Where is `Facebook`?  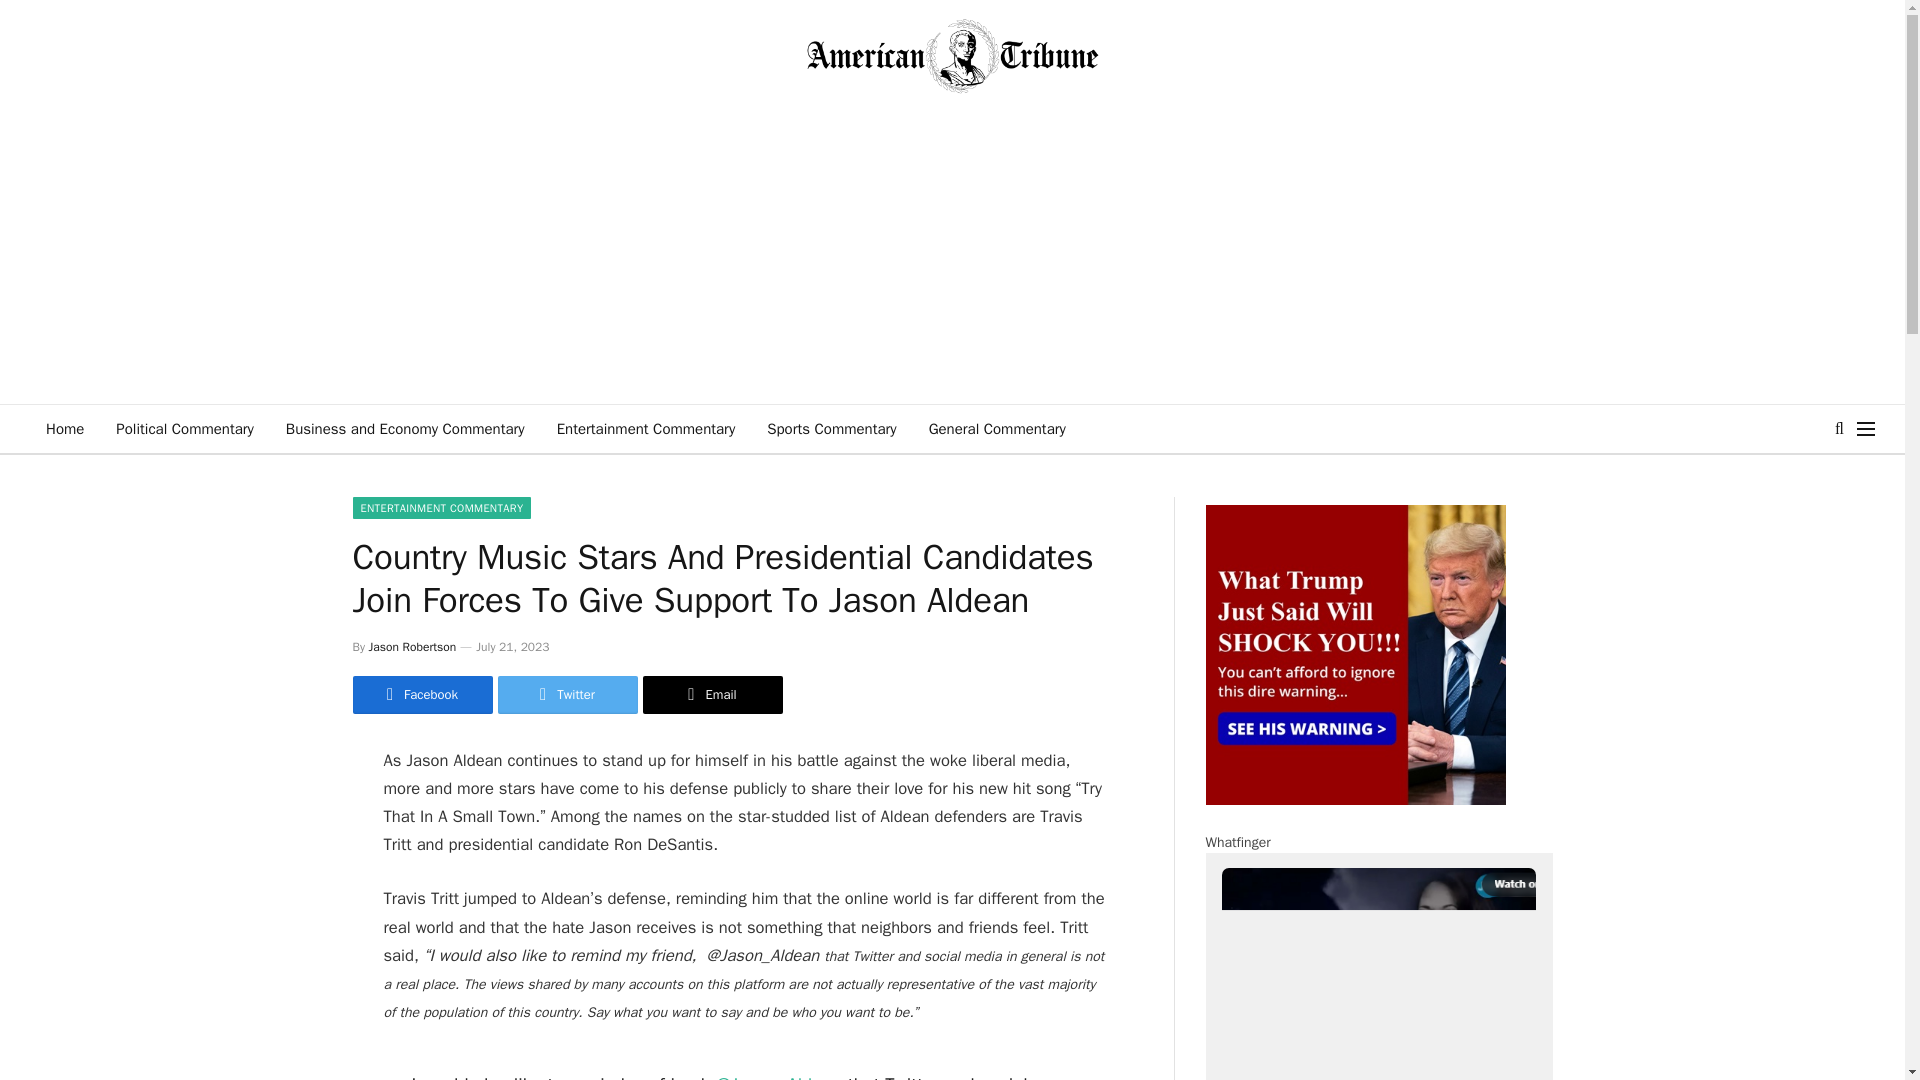
Facebook is located at coordinates (421, 694).